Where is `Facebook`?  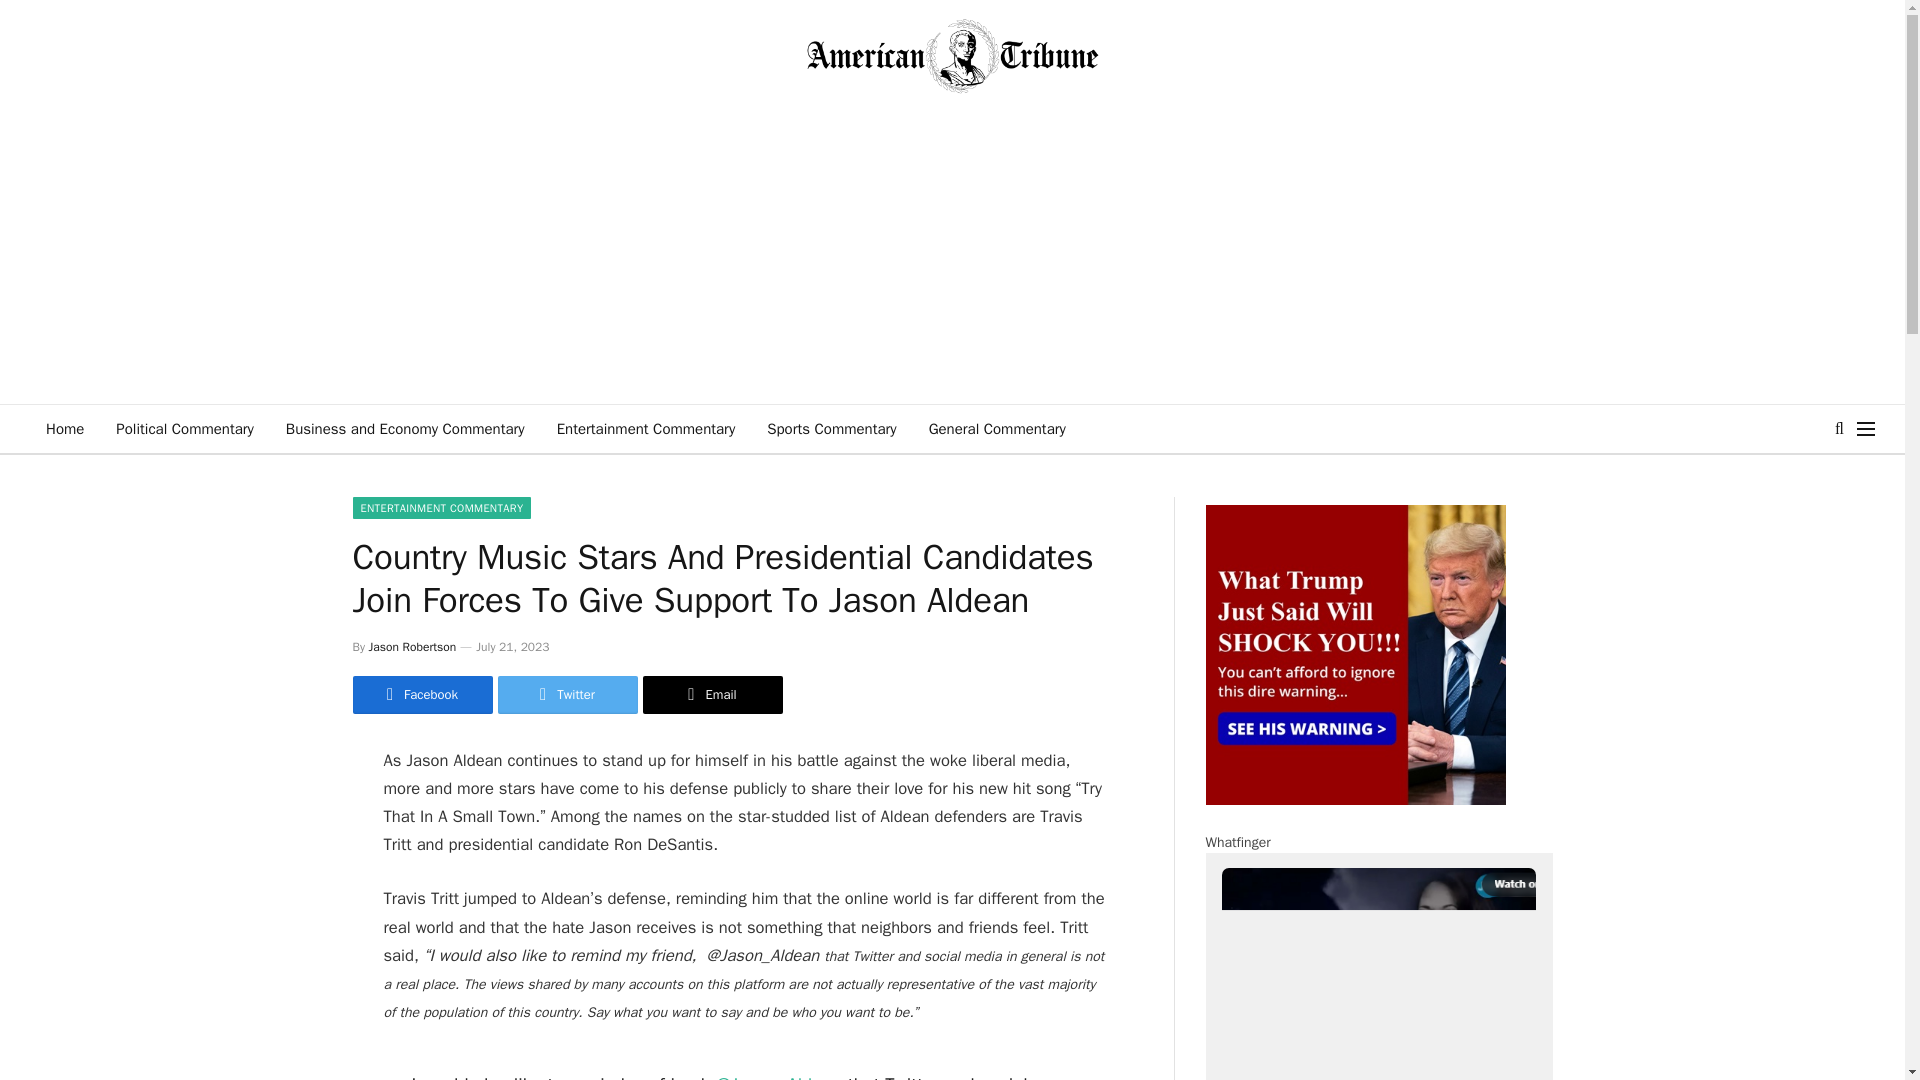
Facebook is located at coordinates (421, 694).